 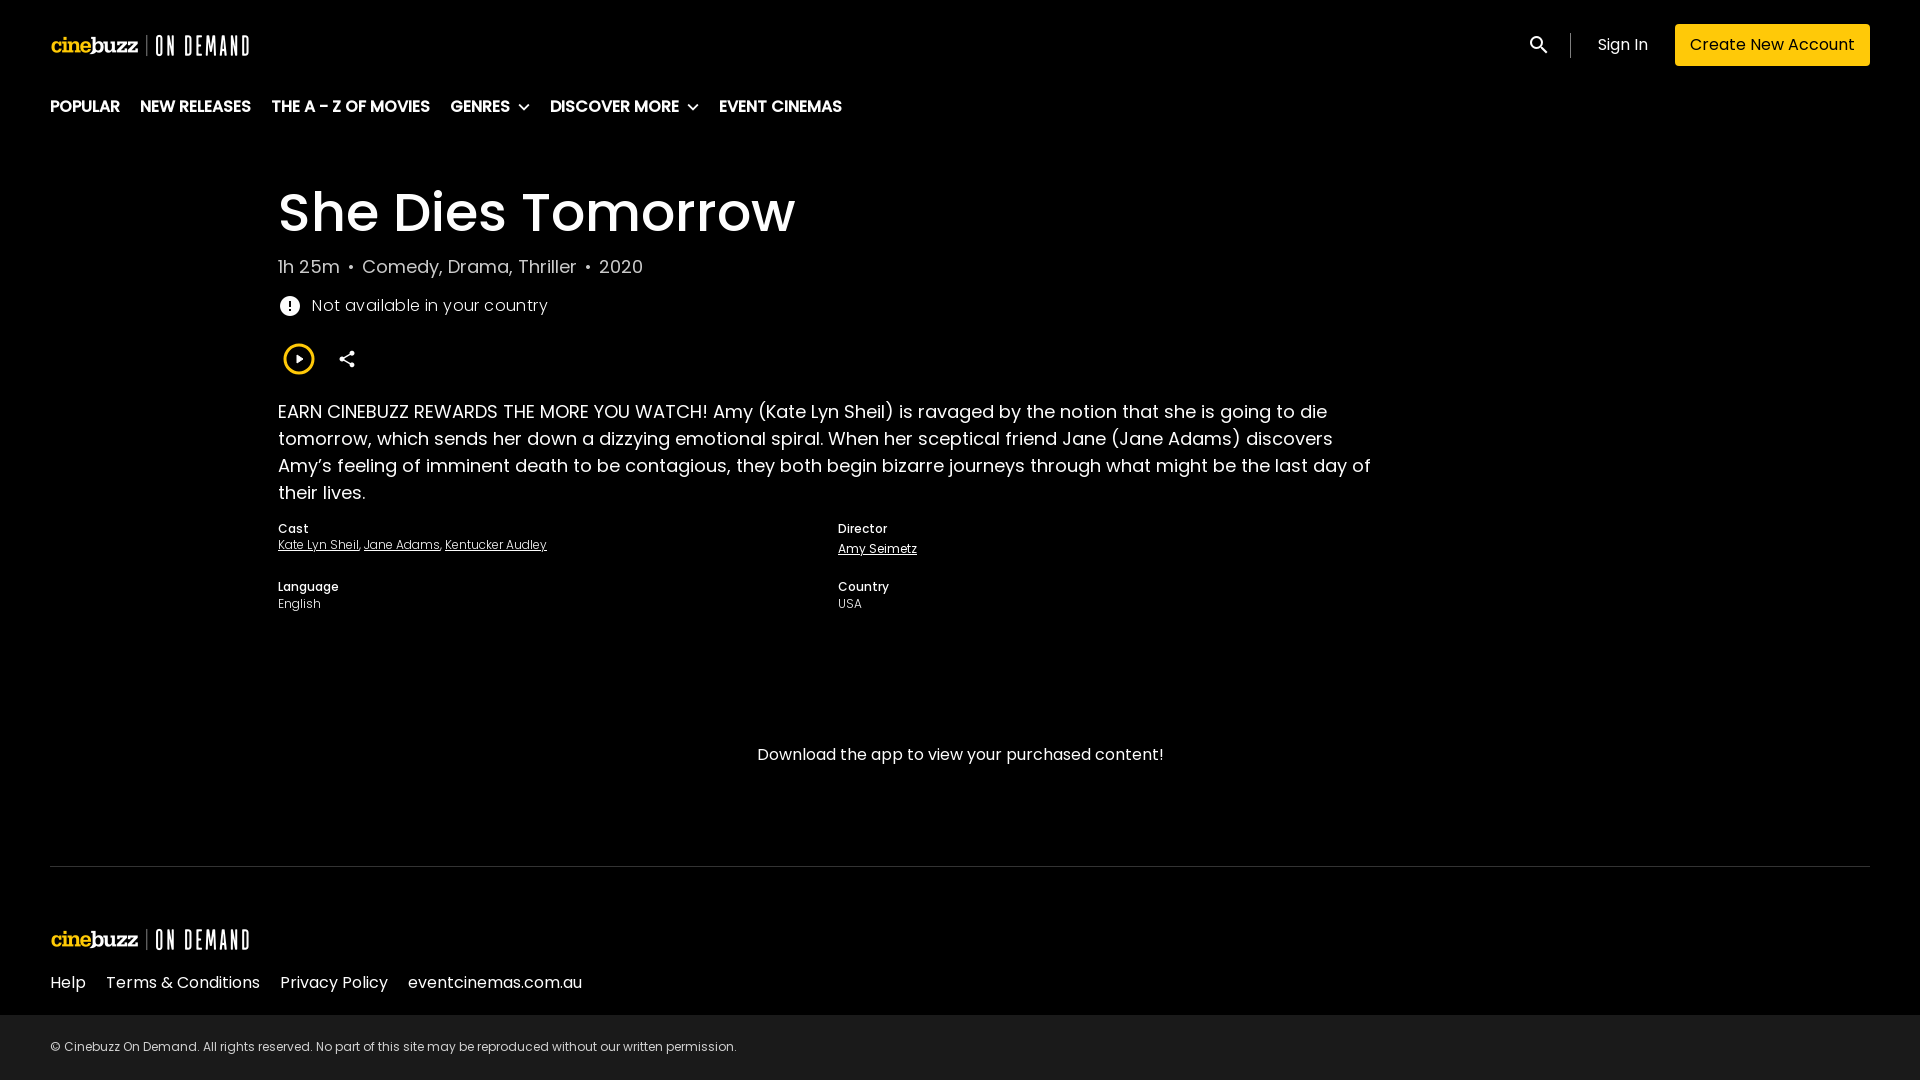 I want to click on Help, so click(x=68, y=983).